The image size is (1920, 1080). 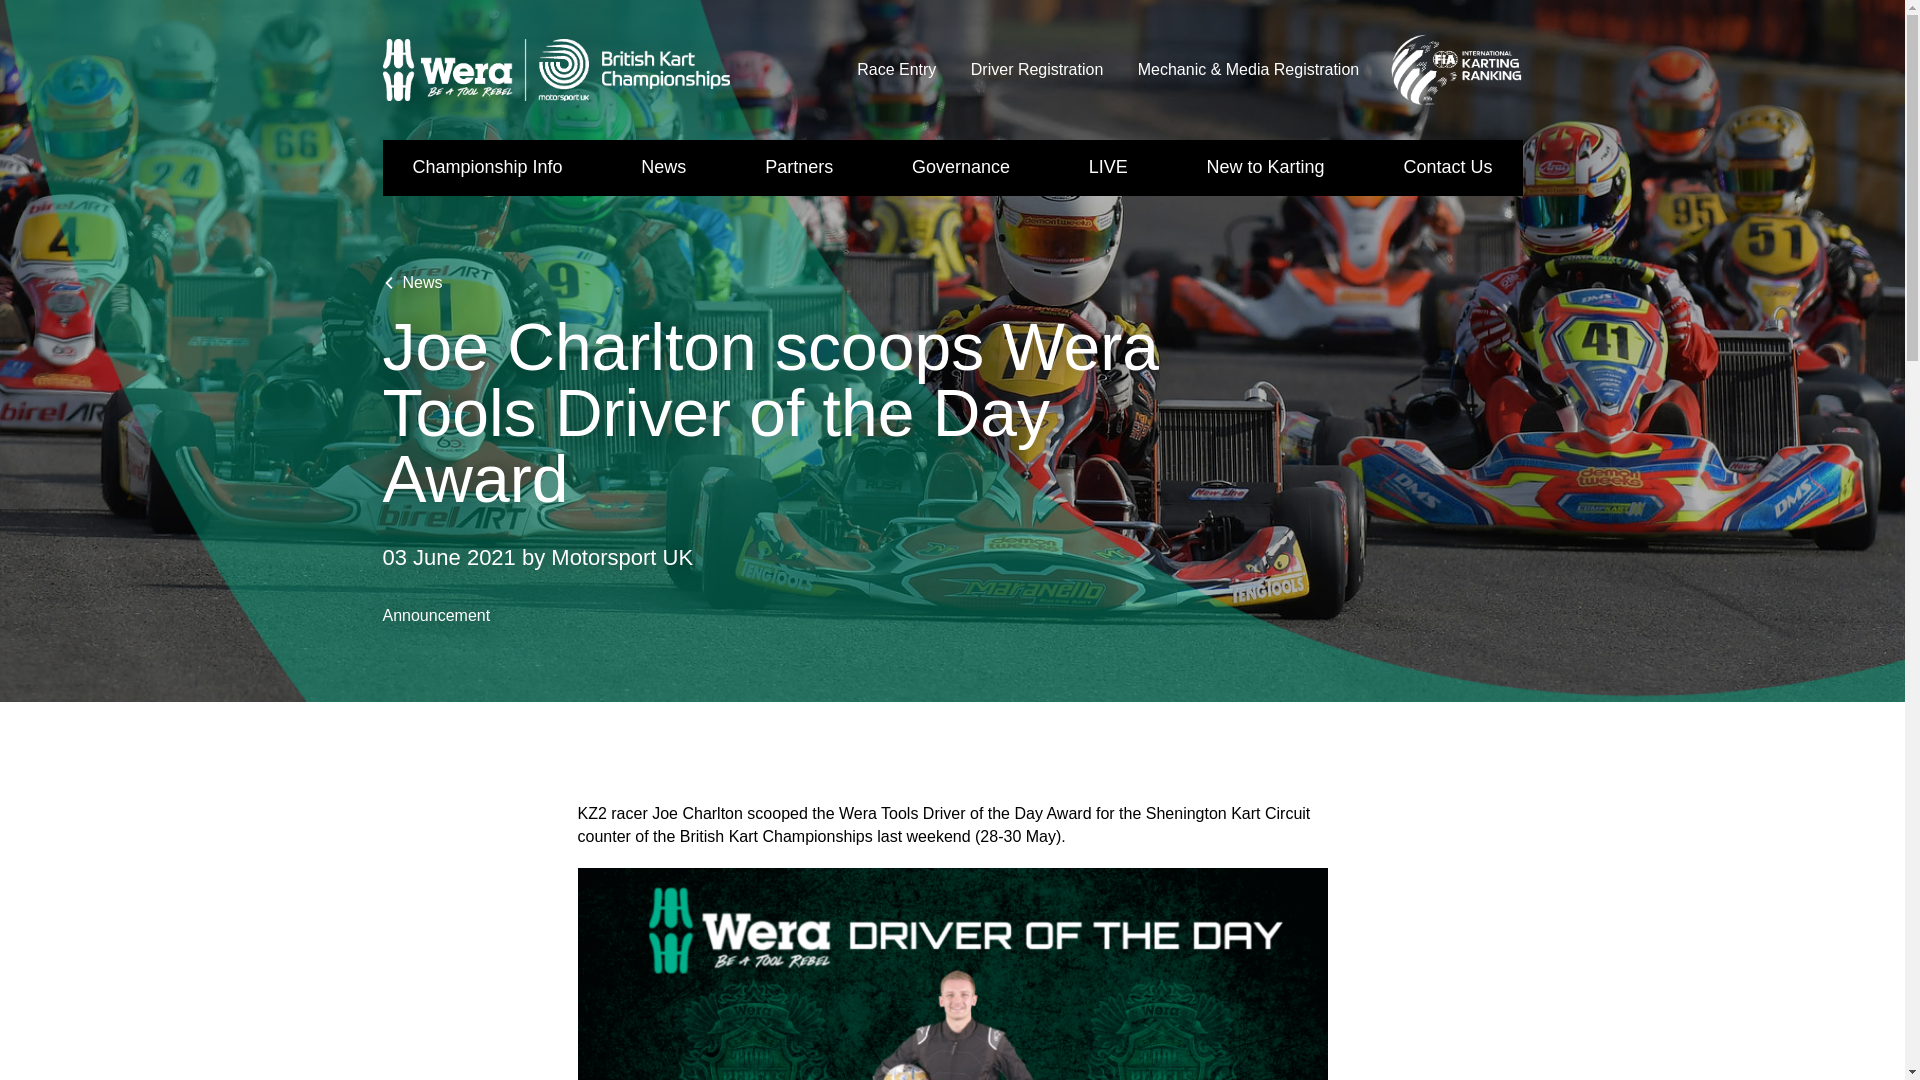 I want to click on Partners, so click(x=798, y=168).